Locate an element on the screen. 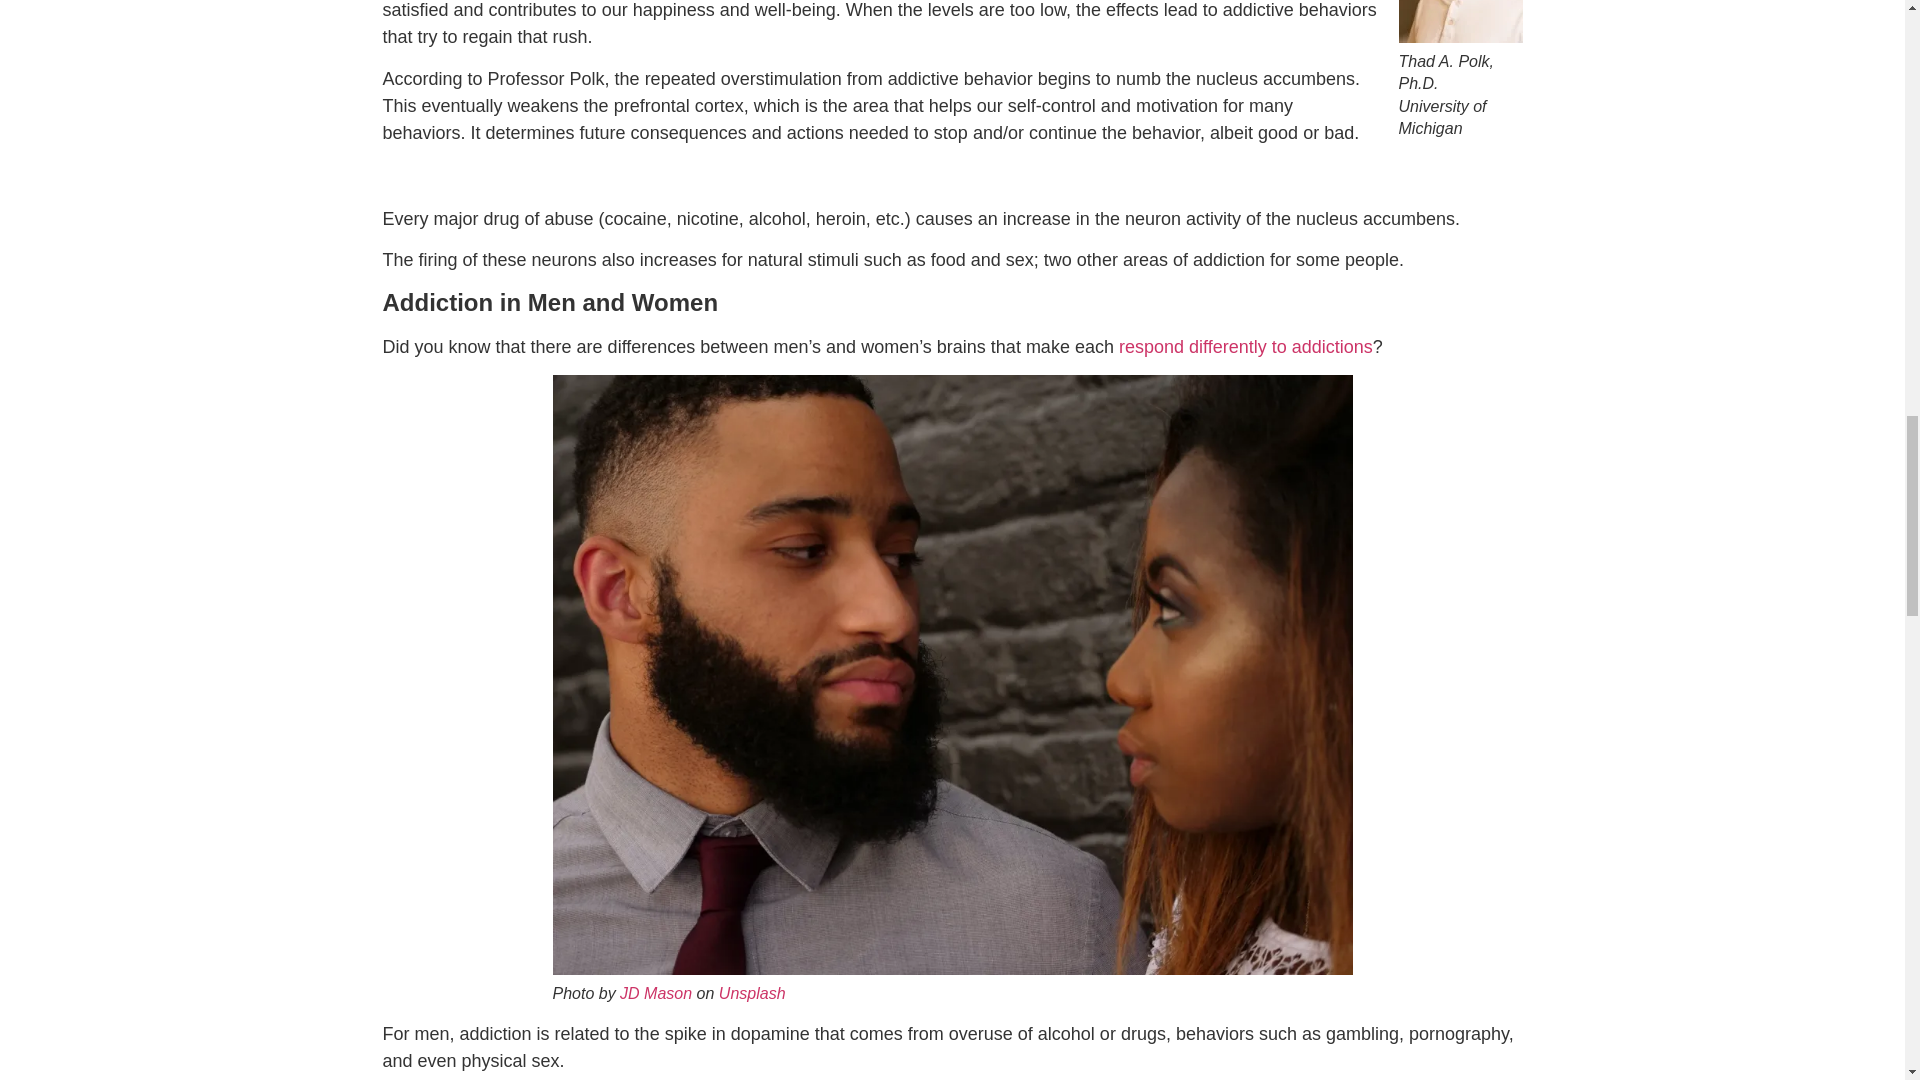 This screenshot has width=1920, height=1080. Unsplash is located at coordinates (752, 993).